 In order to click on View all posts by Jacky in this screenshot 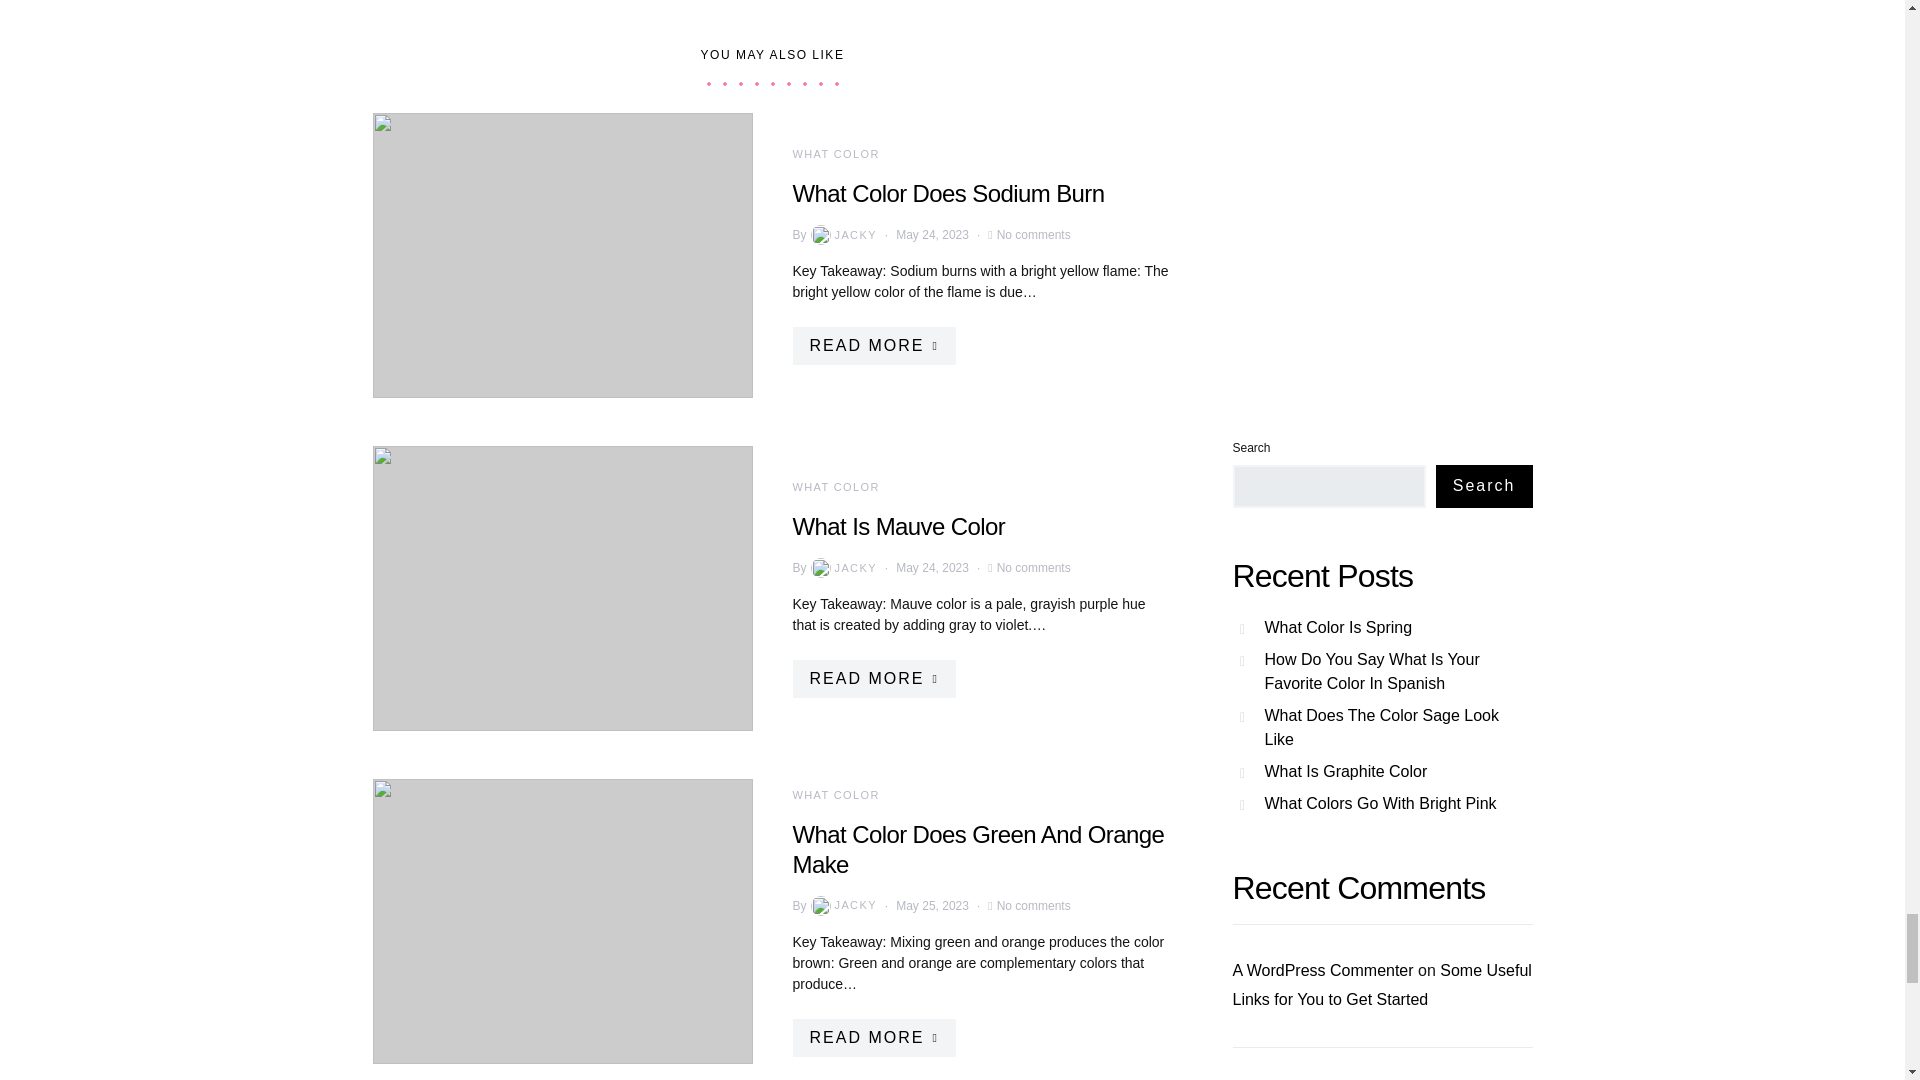, I will do `click(842, 568)`.